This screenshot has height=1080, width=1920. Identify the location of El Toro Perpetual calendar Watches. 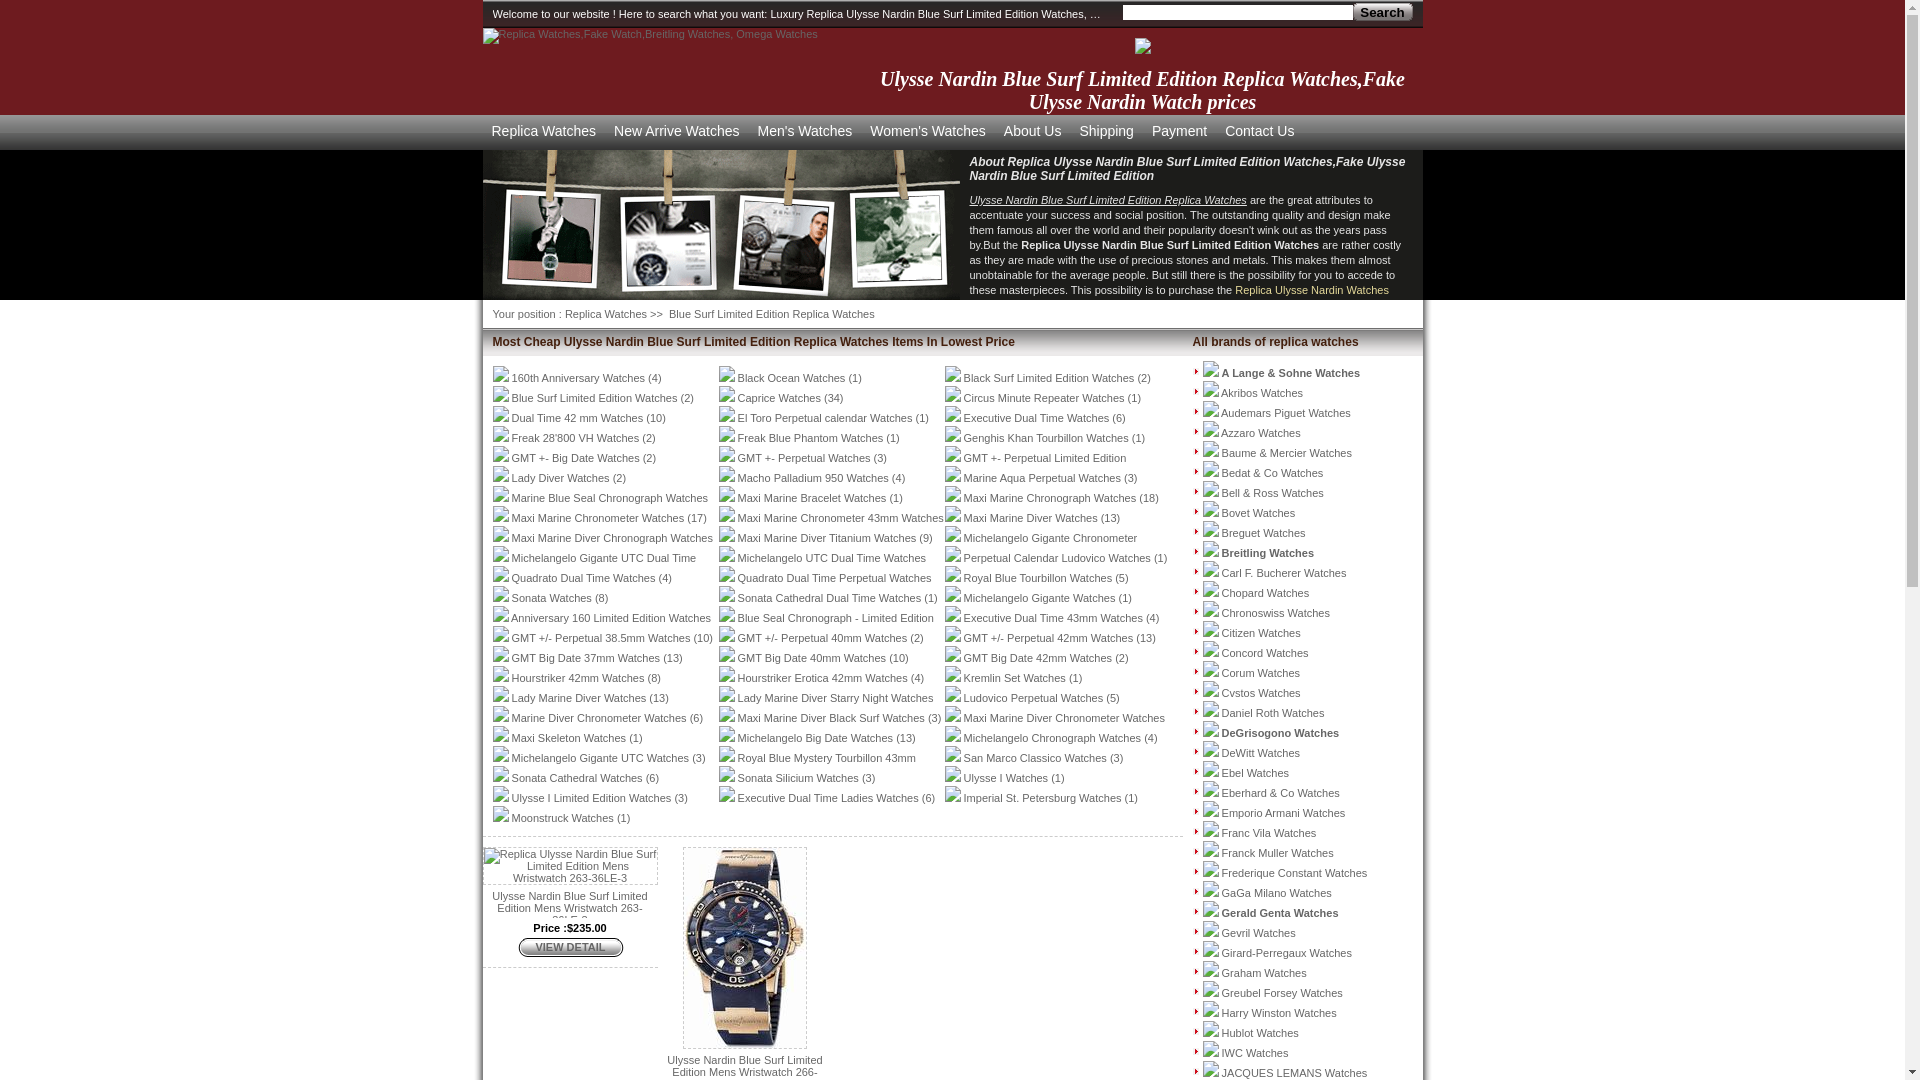
(826, 418).